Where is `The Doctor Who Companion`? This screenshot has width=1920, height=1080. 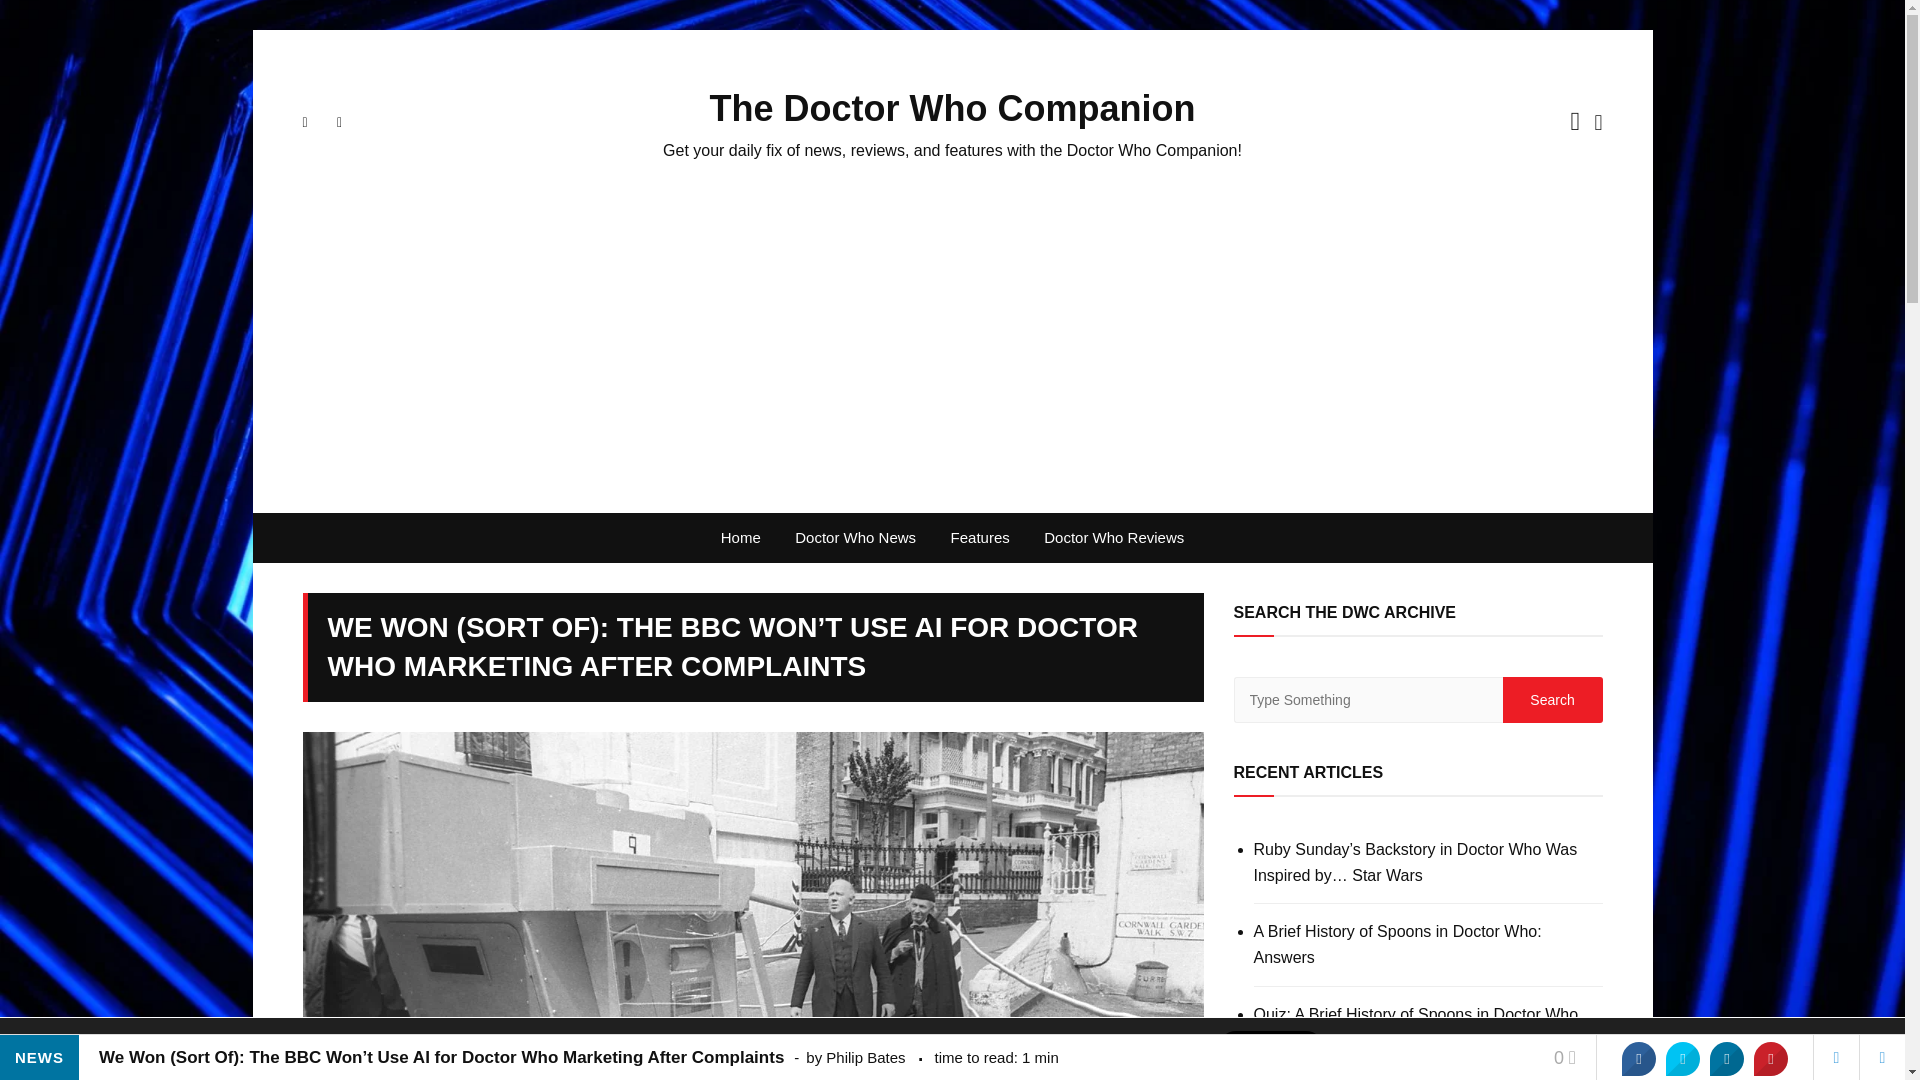
The Doctor Who Companion is located at coordinates (953, 108).